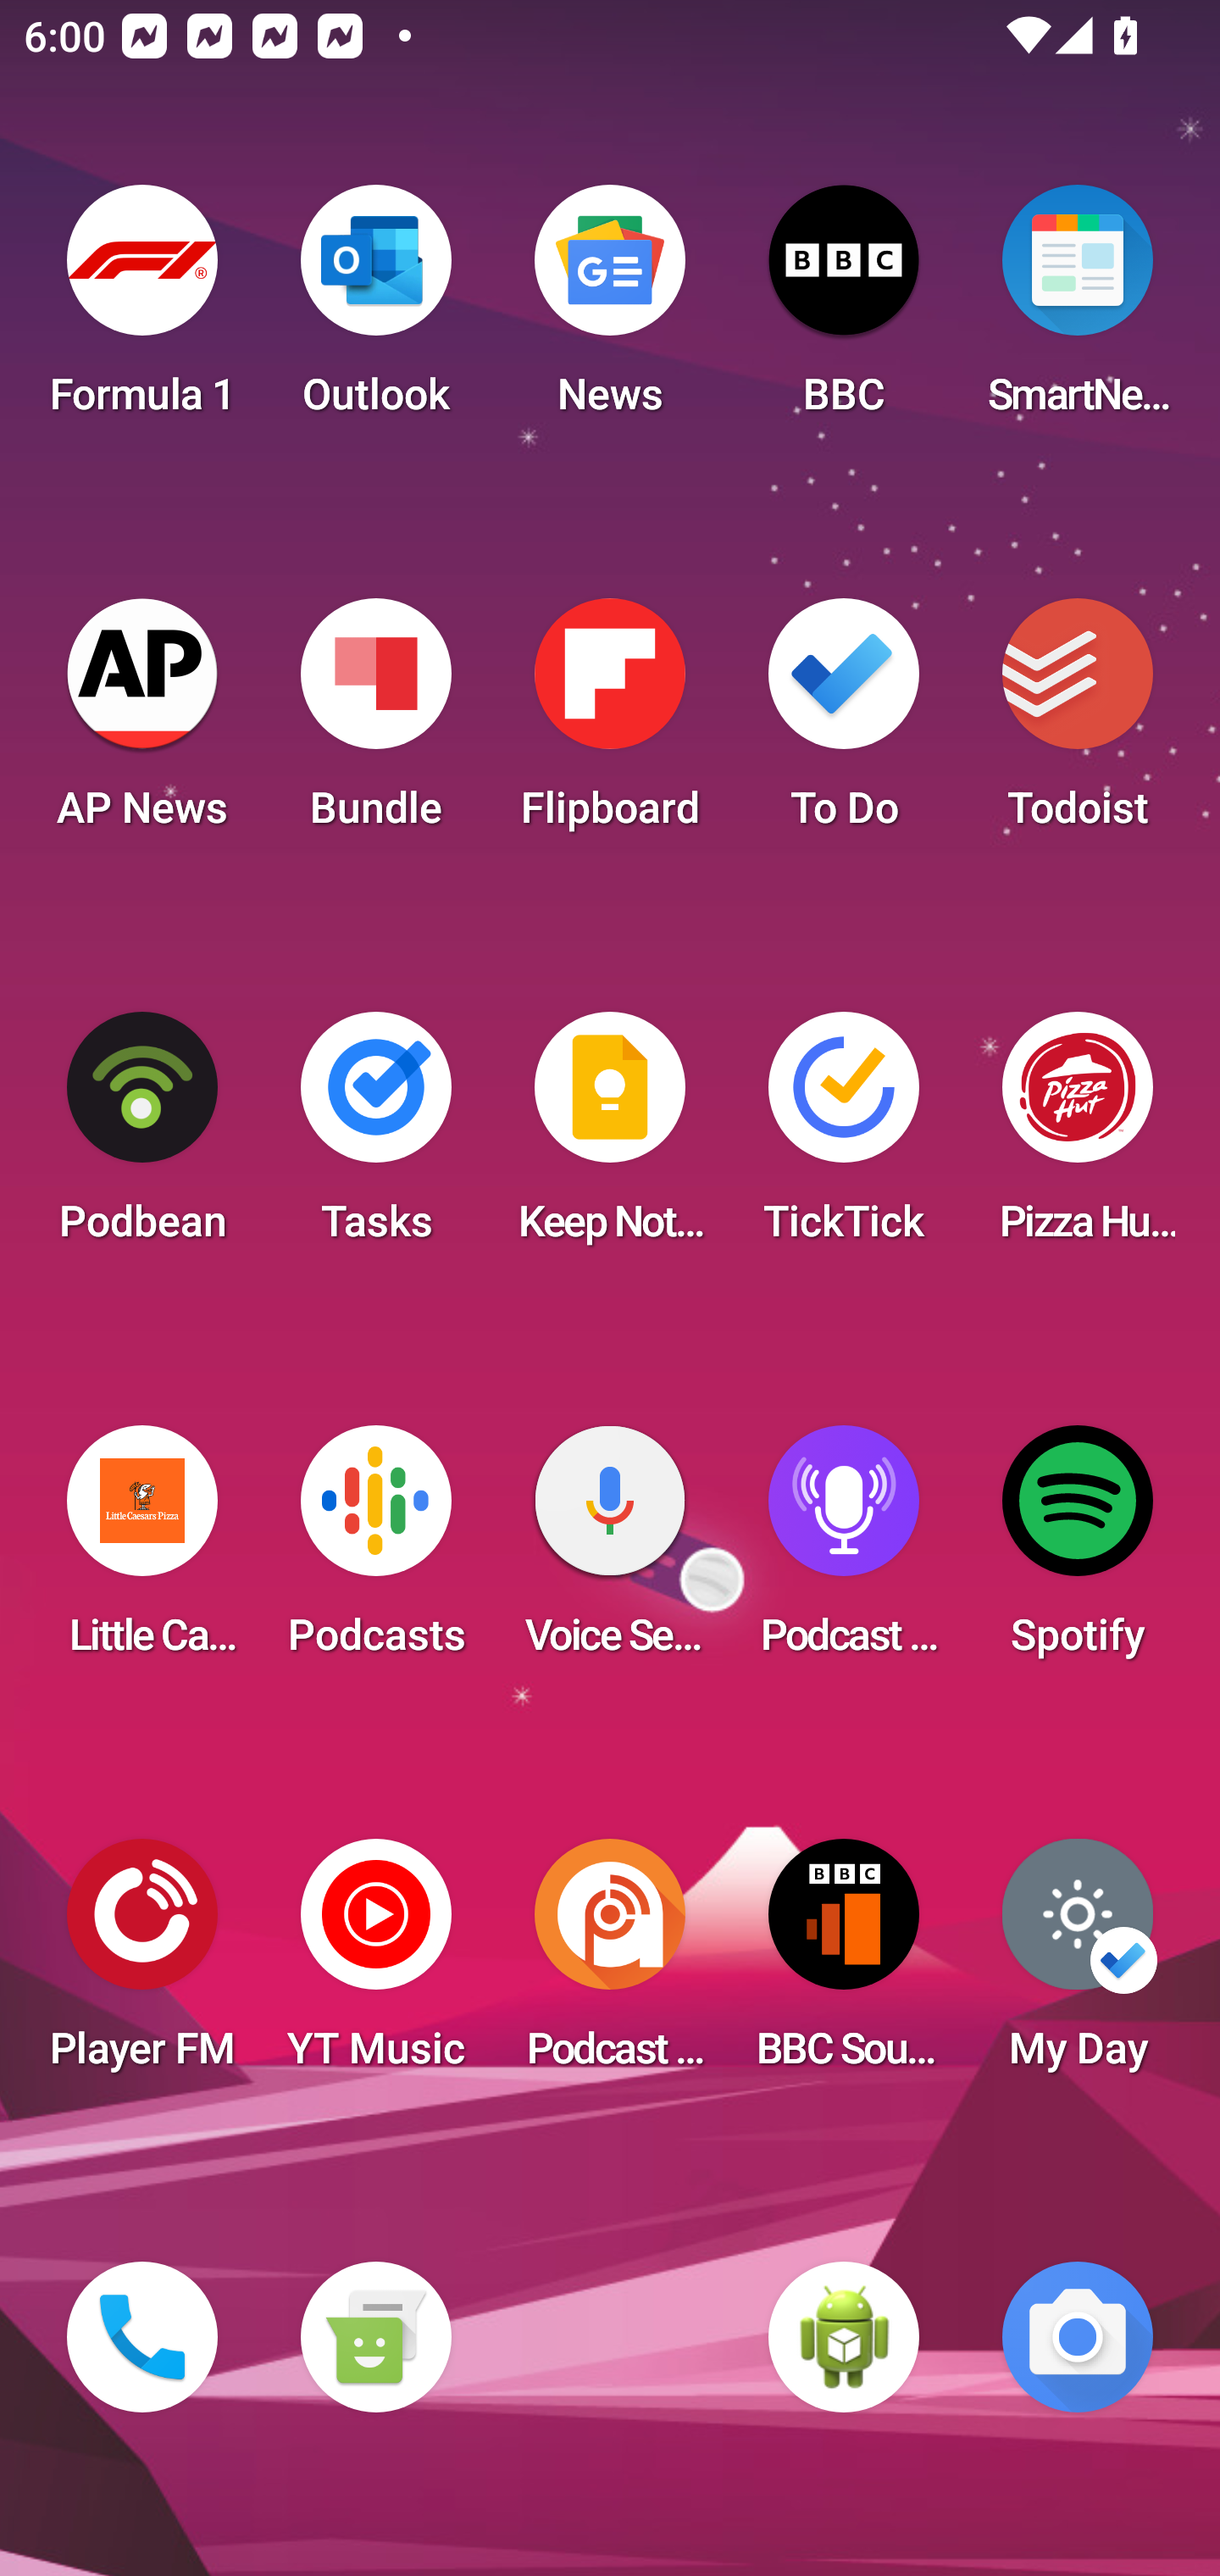 The image size is (1220, 2576). What do you see at coordinates (1078, 2337) in the screenshot?
I see `Camera` at bounding box center [1078, 2337].